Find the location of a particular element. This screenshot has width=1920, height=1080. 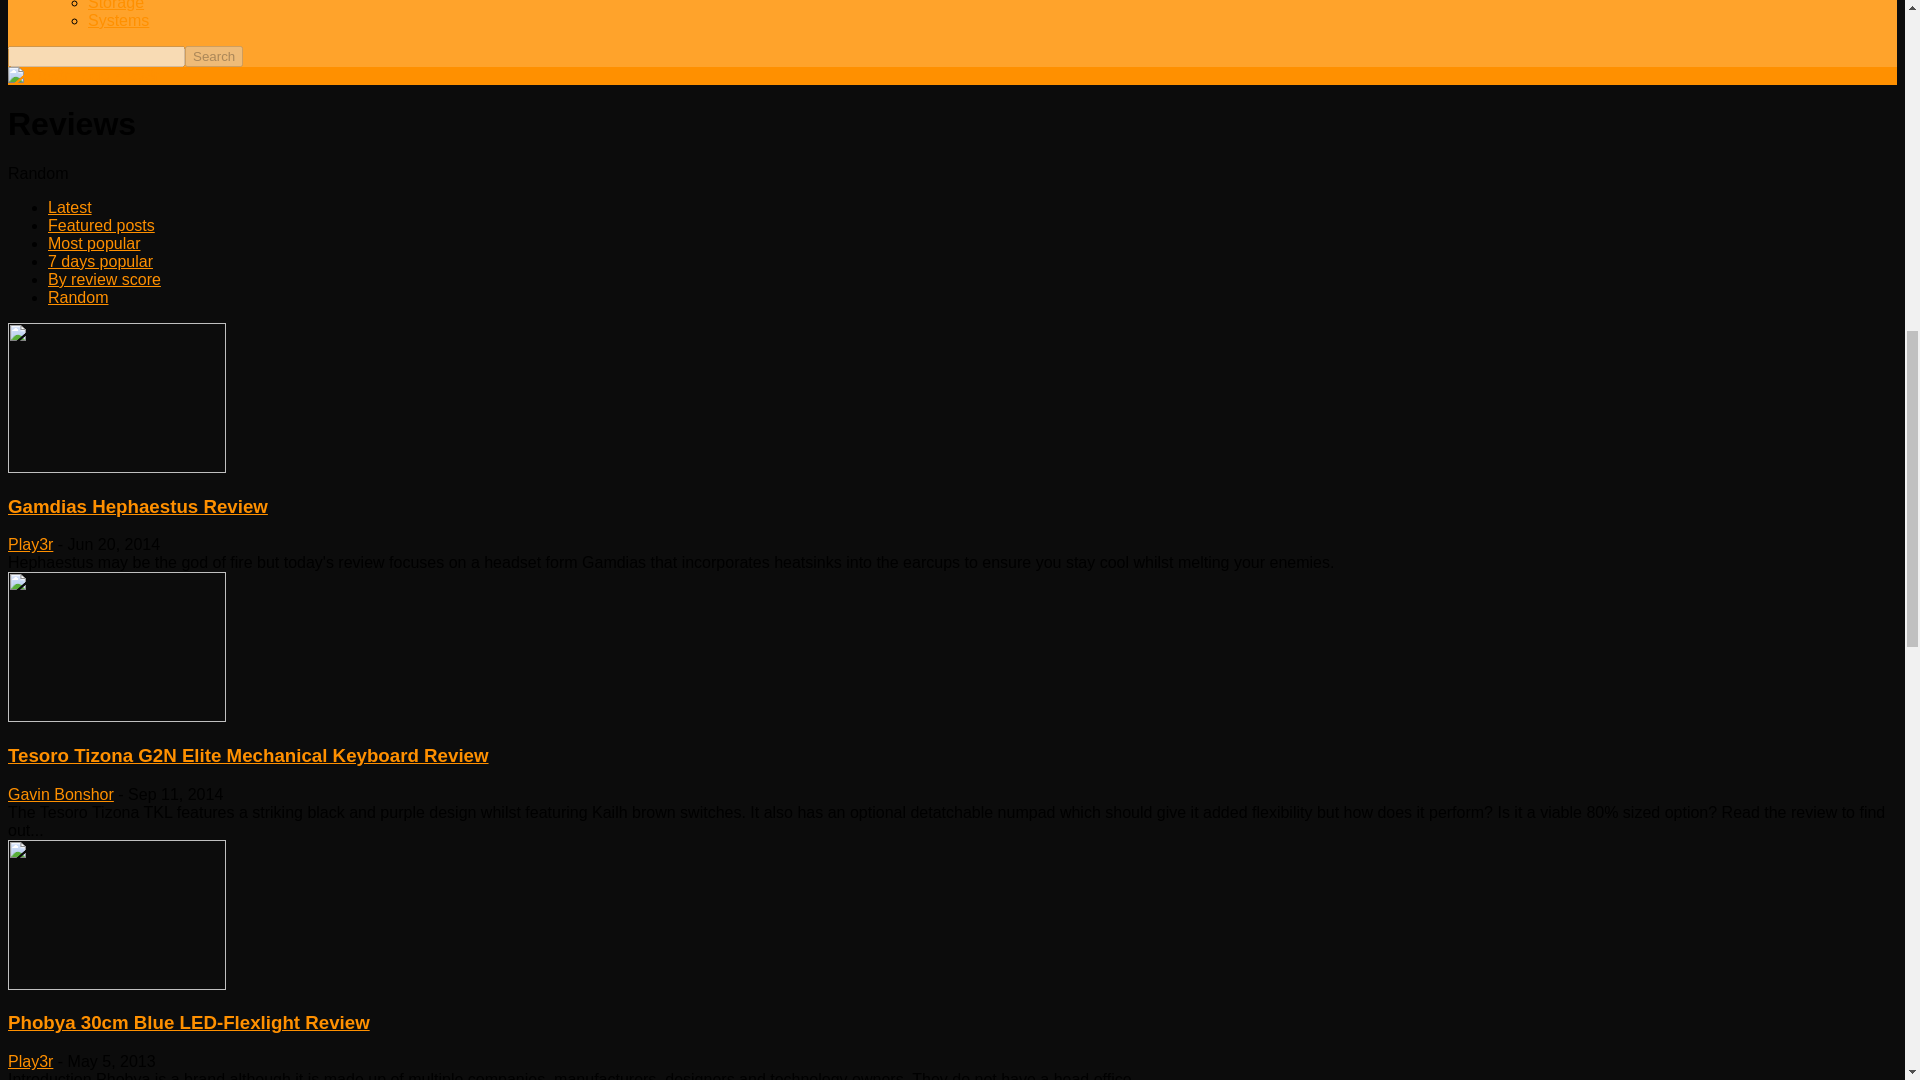

Gamdias Hephaestus Review is located at coordinates (138, 506).